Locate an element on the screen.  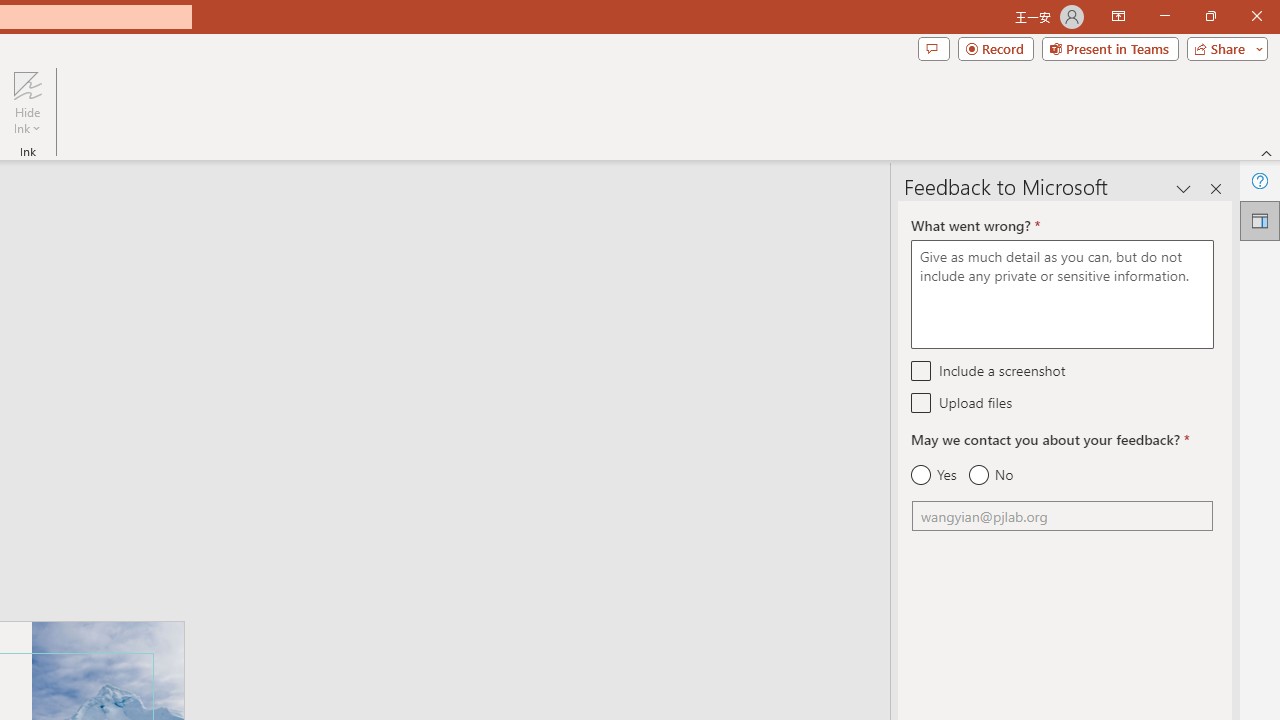
Hide Ink is located at coordinates (27, 102).